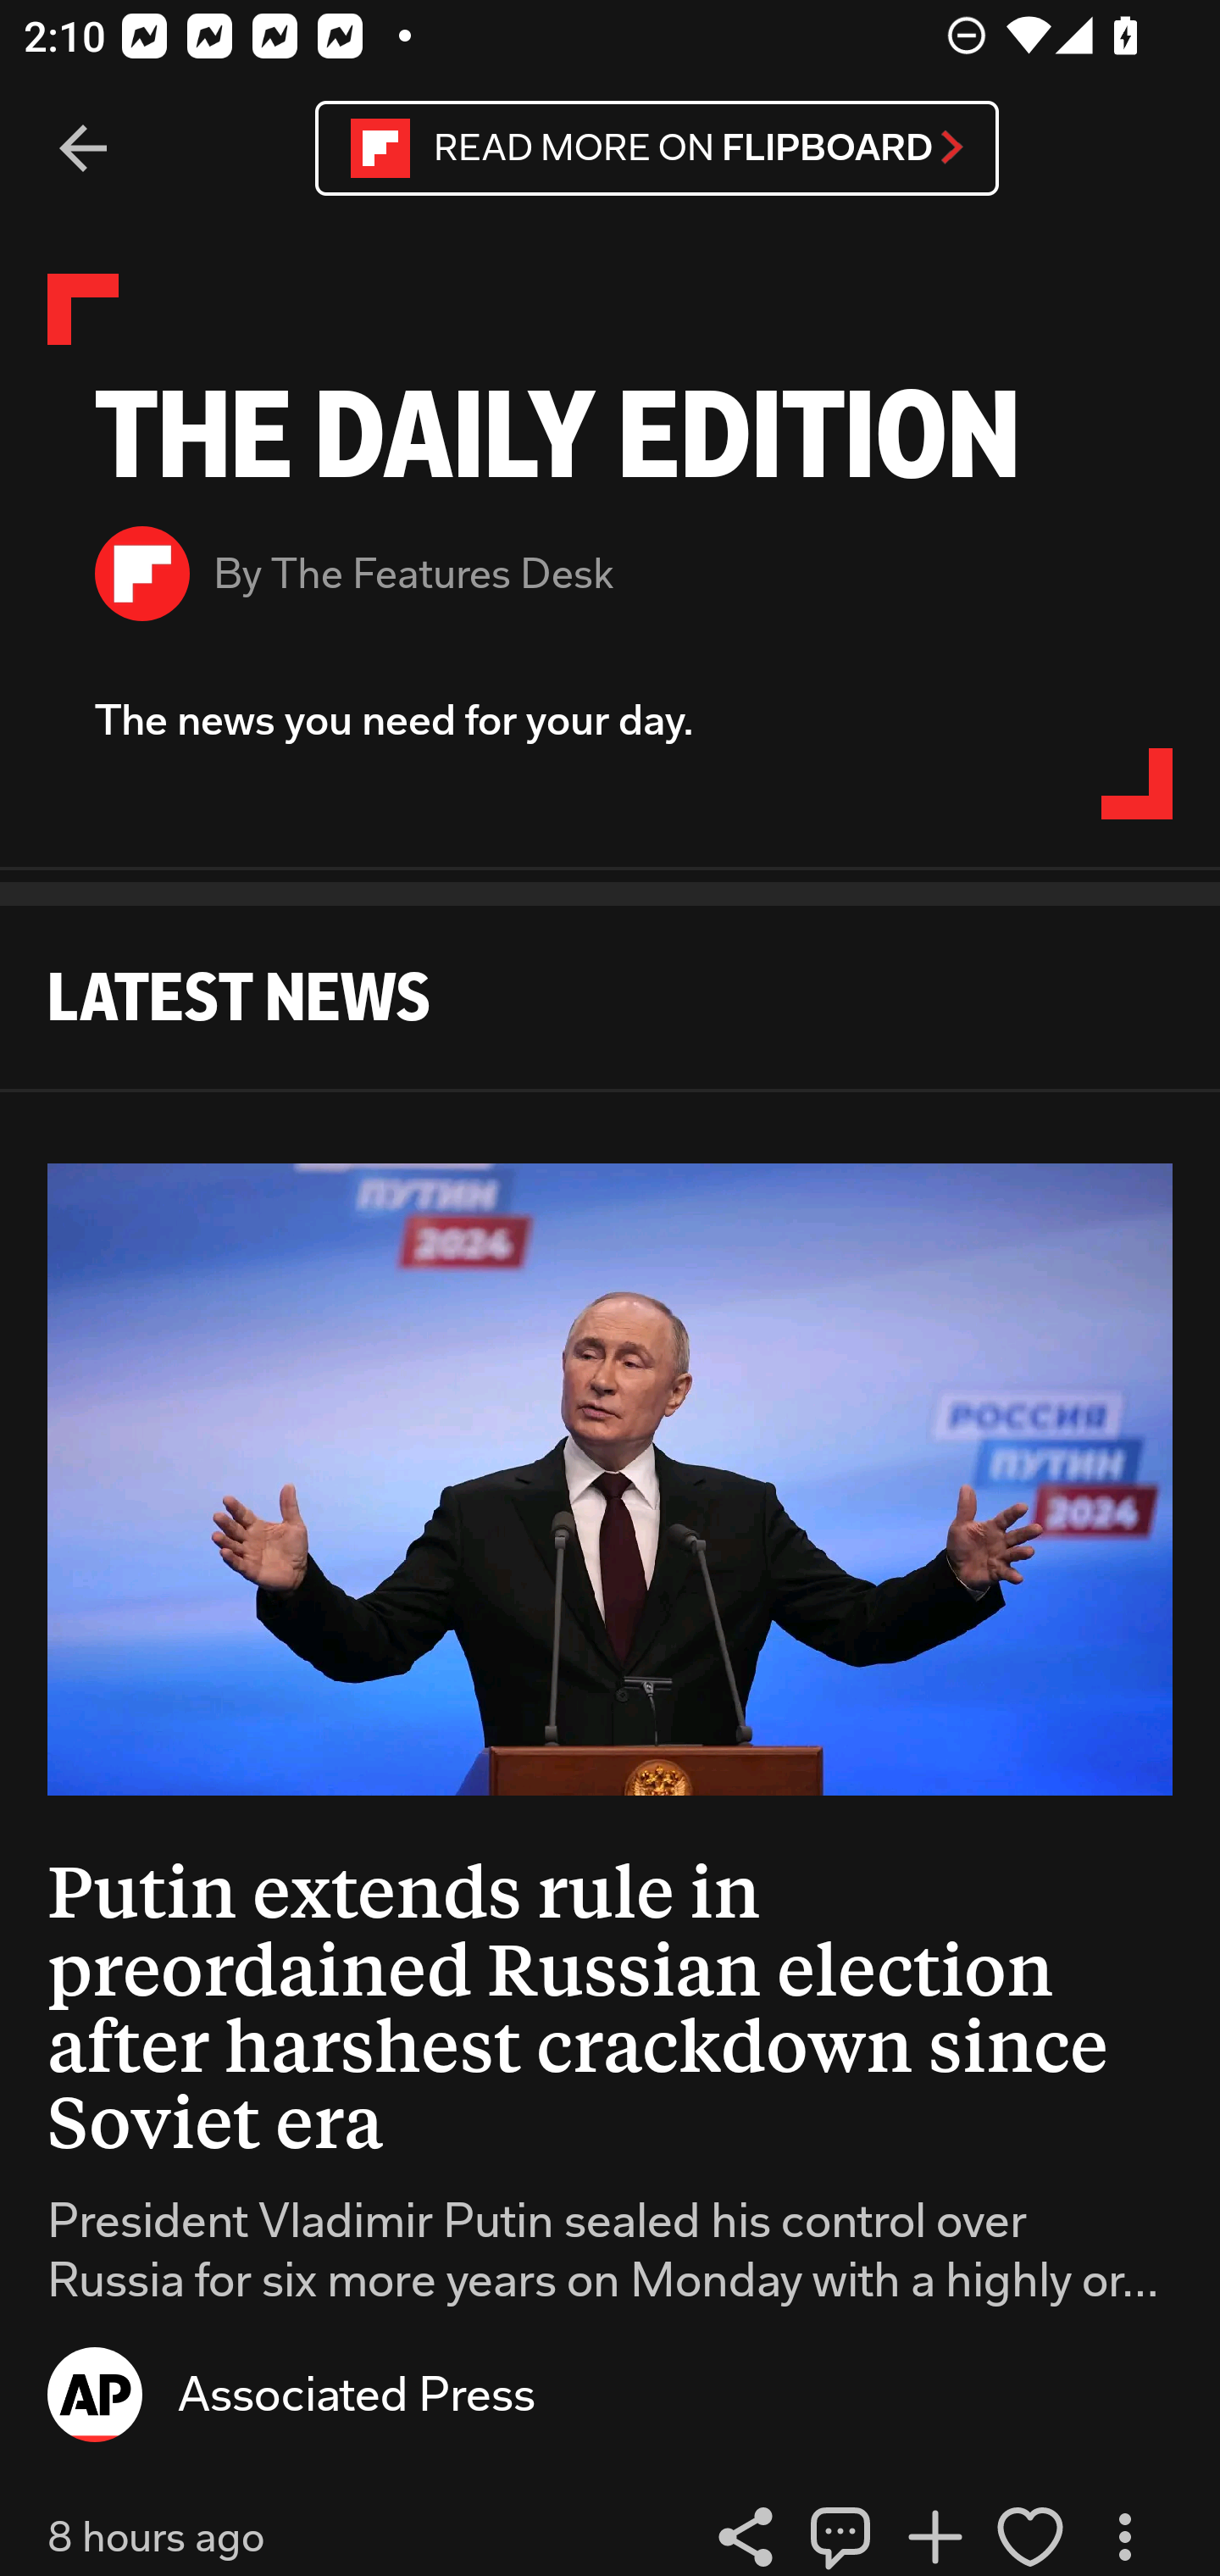 This screenshot has height=2576, width=1220. What do you see at coordinates (746, 2532) in the screenshot?
I see `Share` at bounding box center [746, 2532].